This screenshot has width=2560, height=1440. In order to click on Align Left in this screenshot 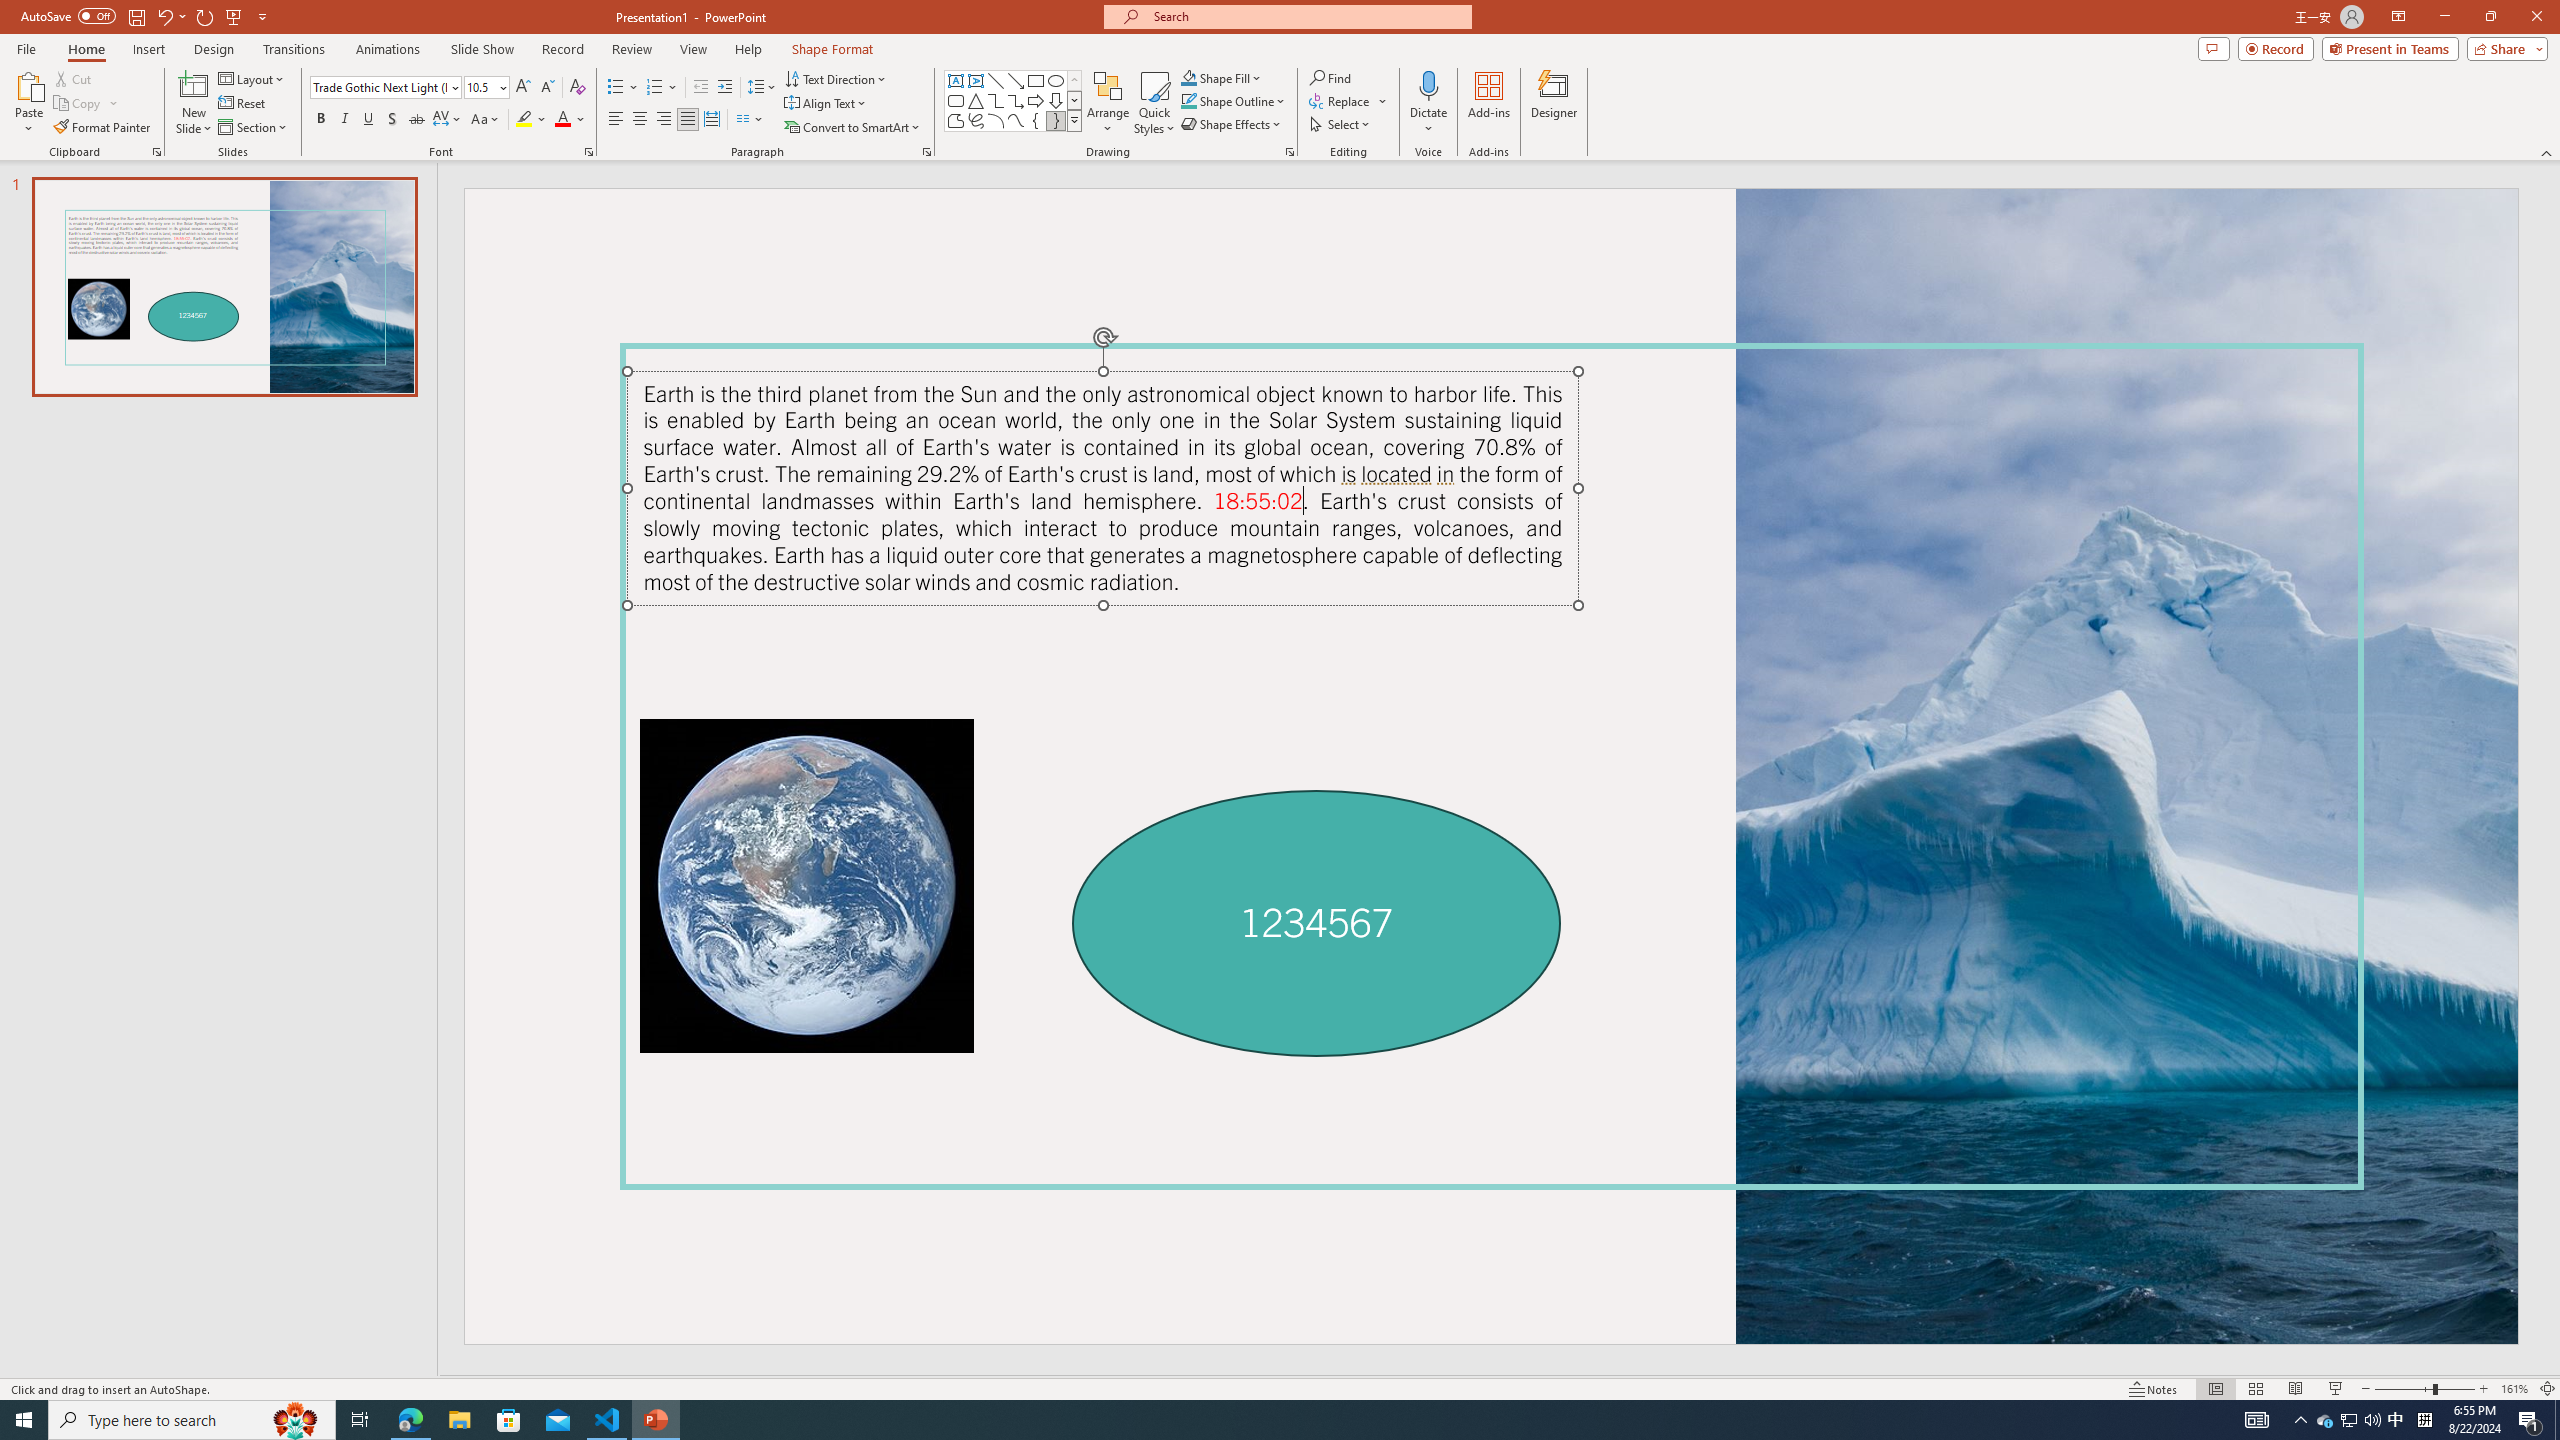, I will do `click(616, 120)`.